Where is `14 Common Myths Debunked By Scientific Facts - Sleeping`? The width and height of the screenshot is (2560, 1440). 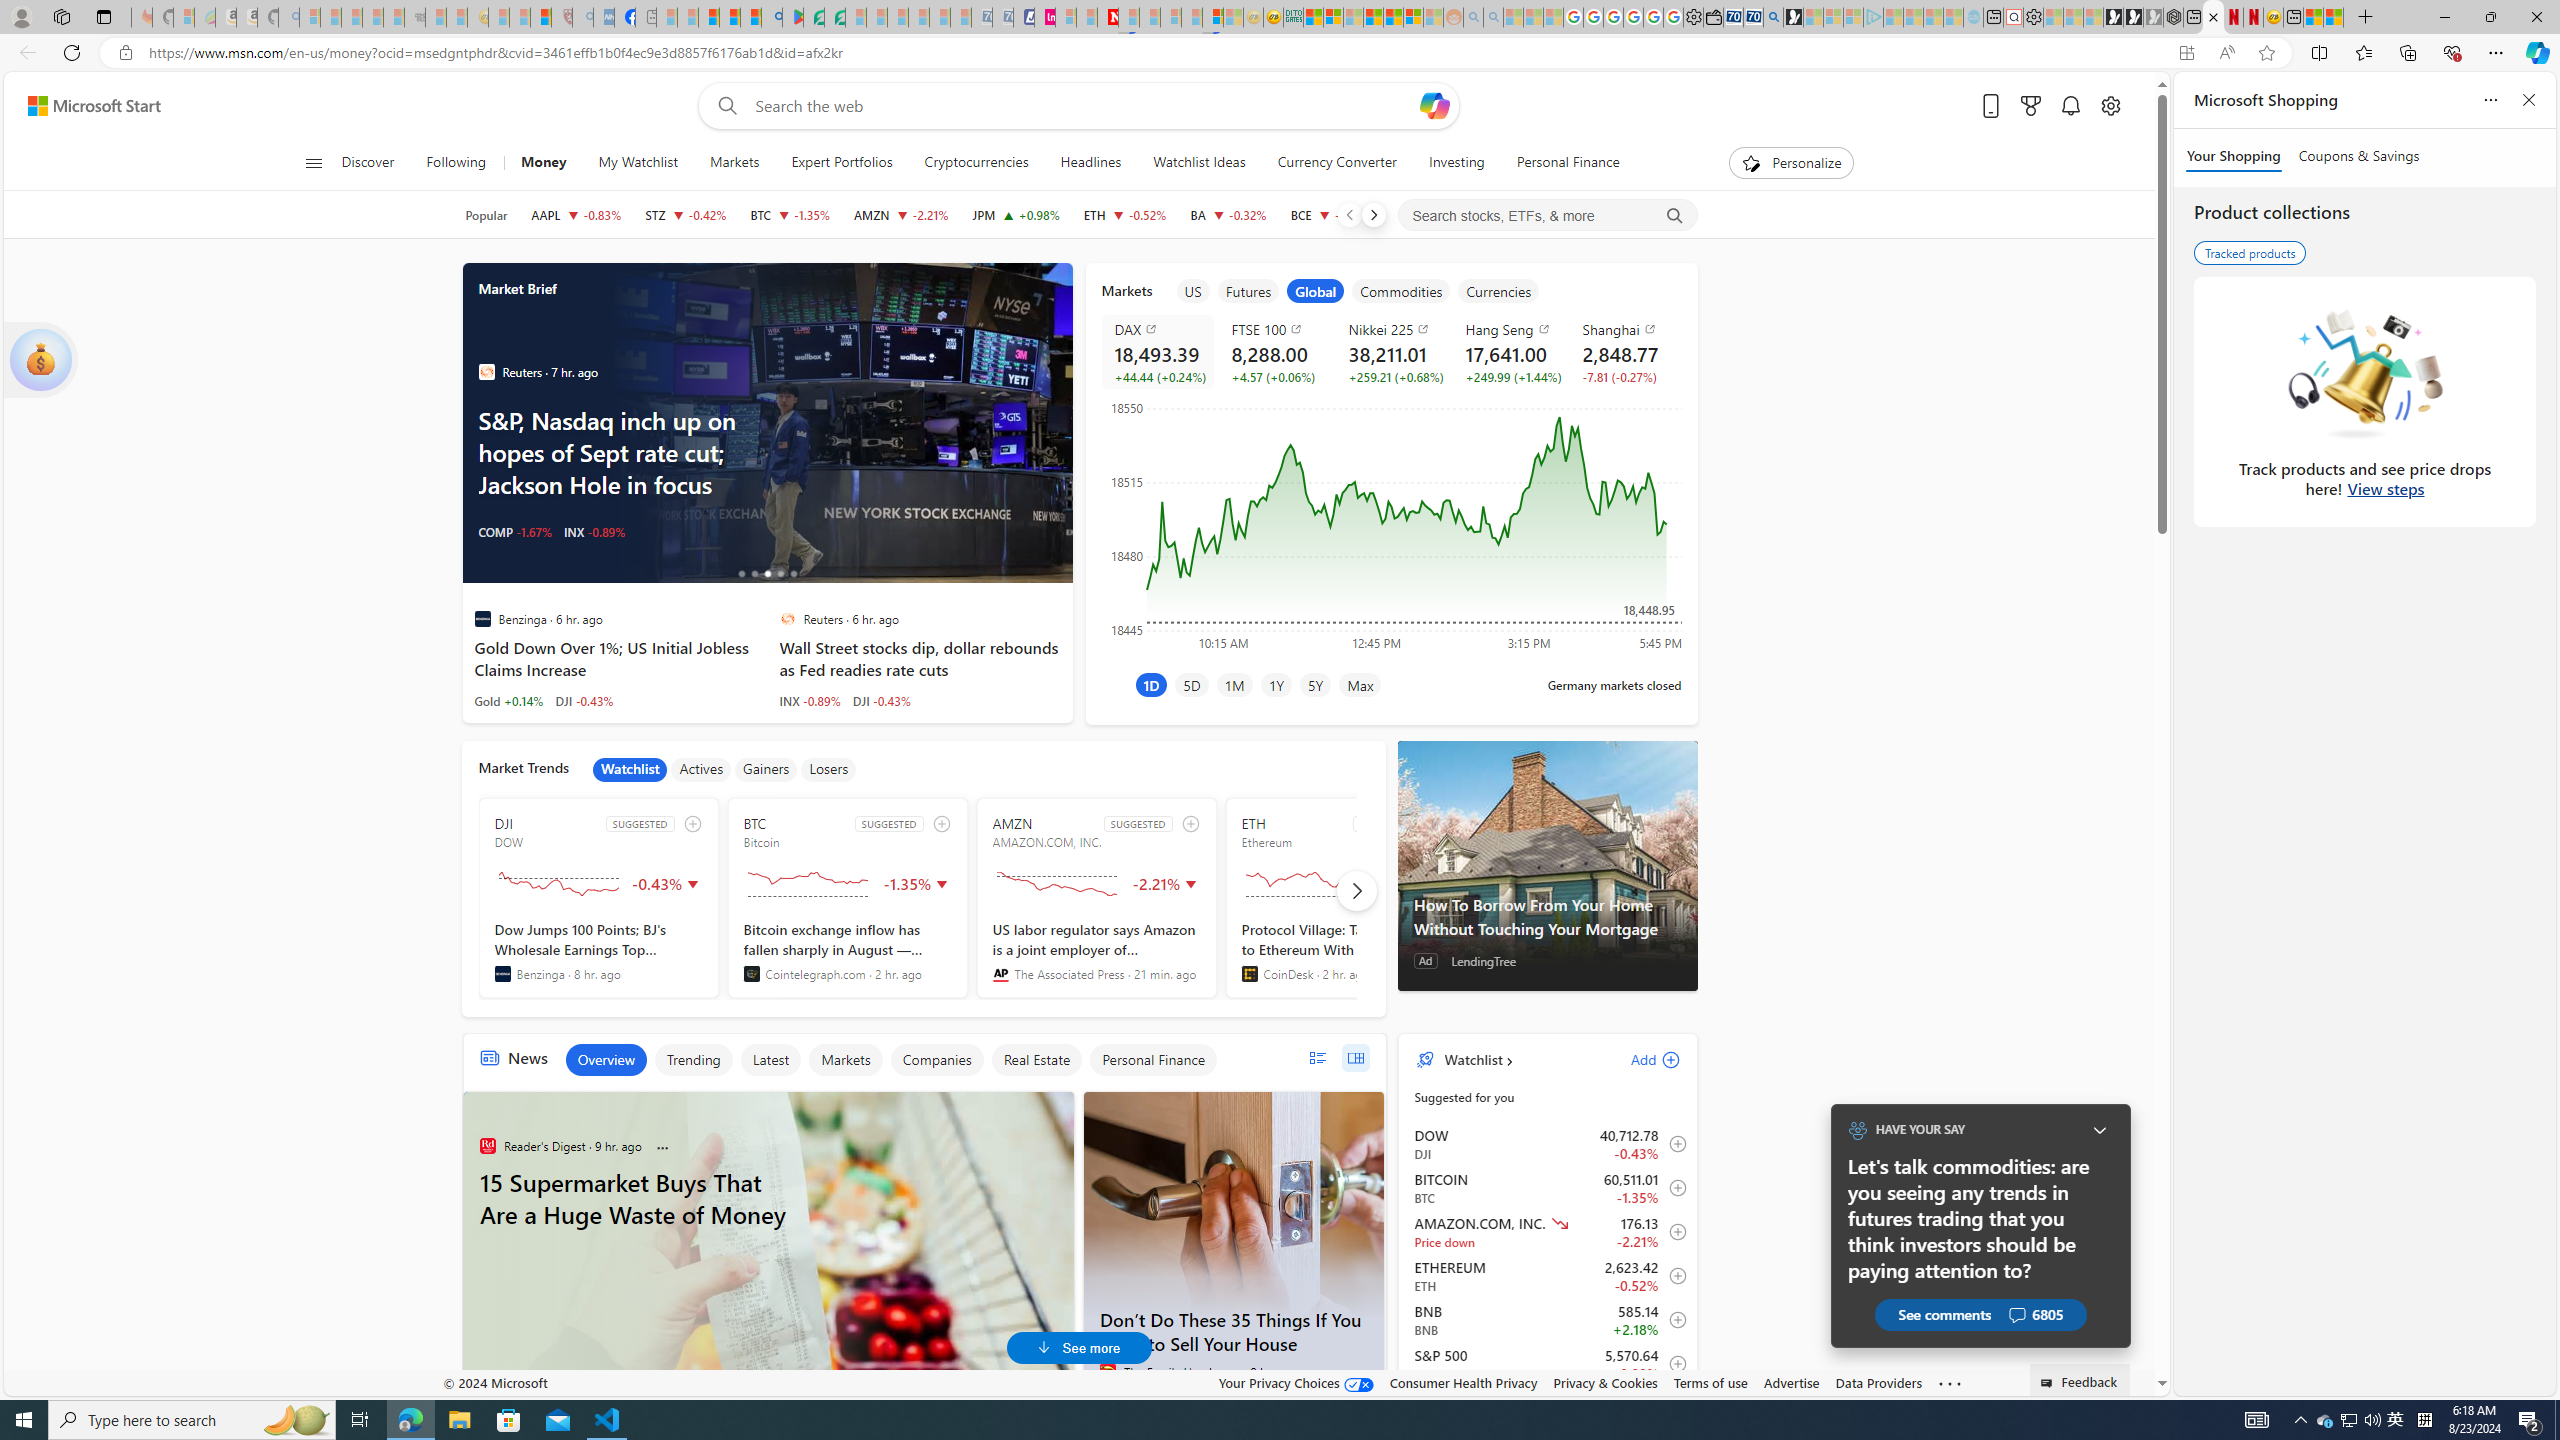
14 Common Myths Debunked By Scientific Facts - Sleeping is located at coordinates (1150, 17).